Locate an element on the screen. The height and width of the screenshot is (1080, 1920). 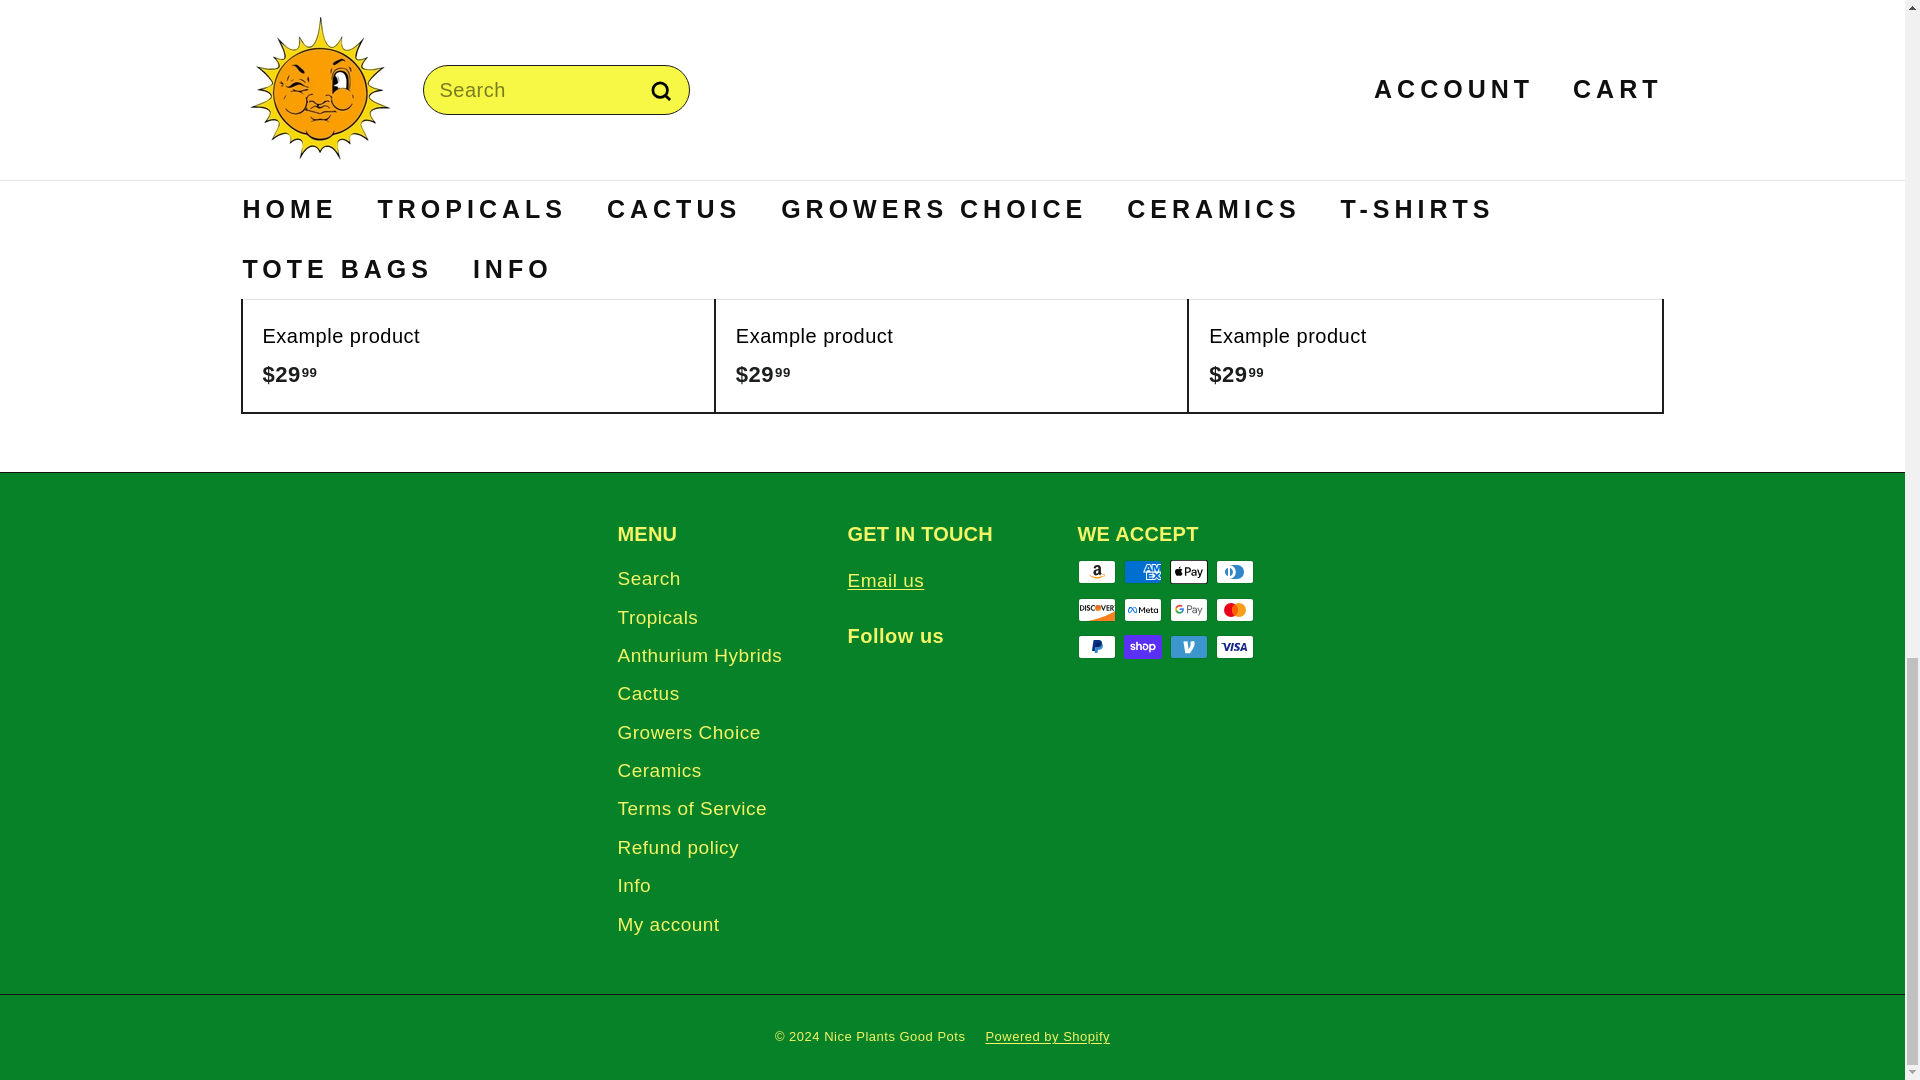
Mastercard is located at coordinates (1234, 610).